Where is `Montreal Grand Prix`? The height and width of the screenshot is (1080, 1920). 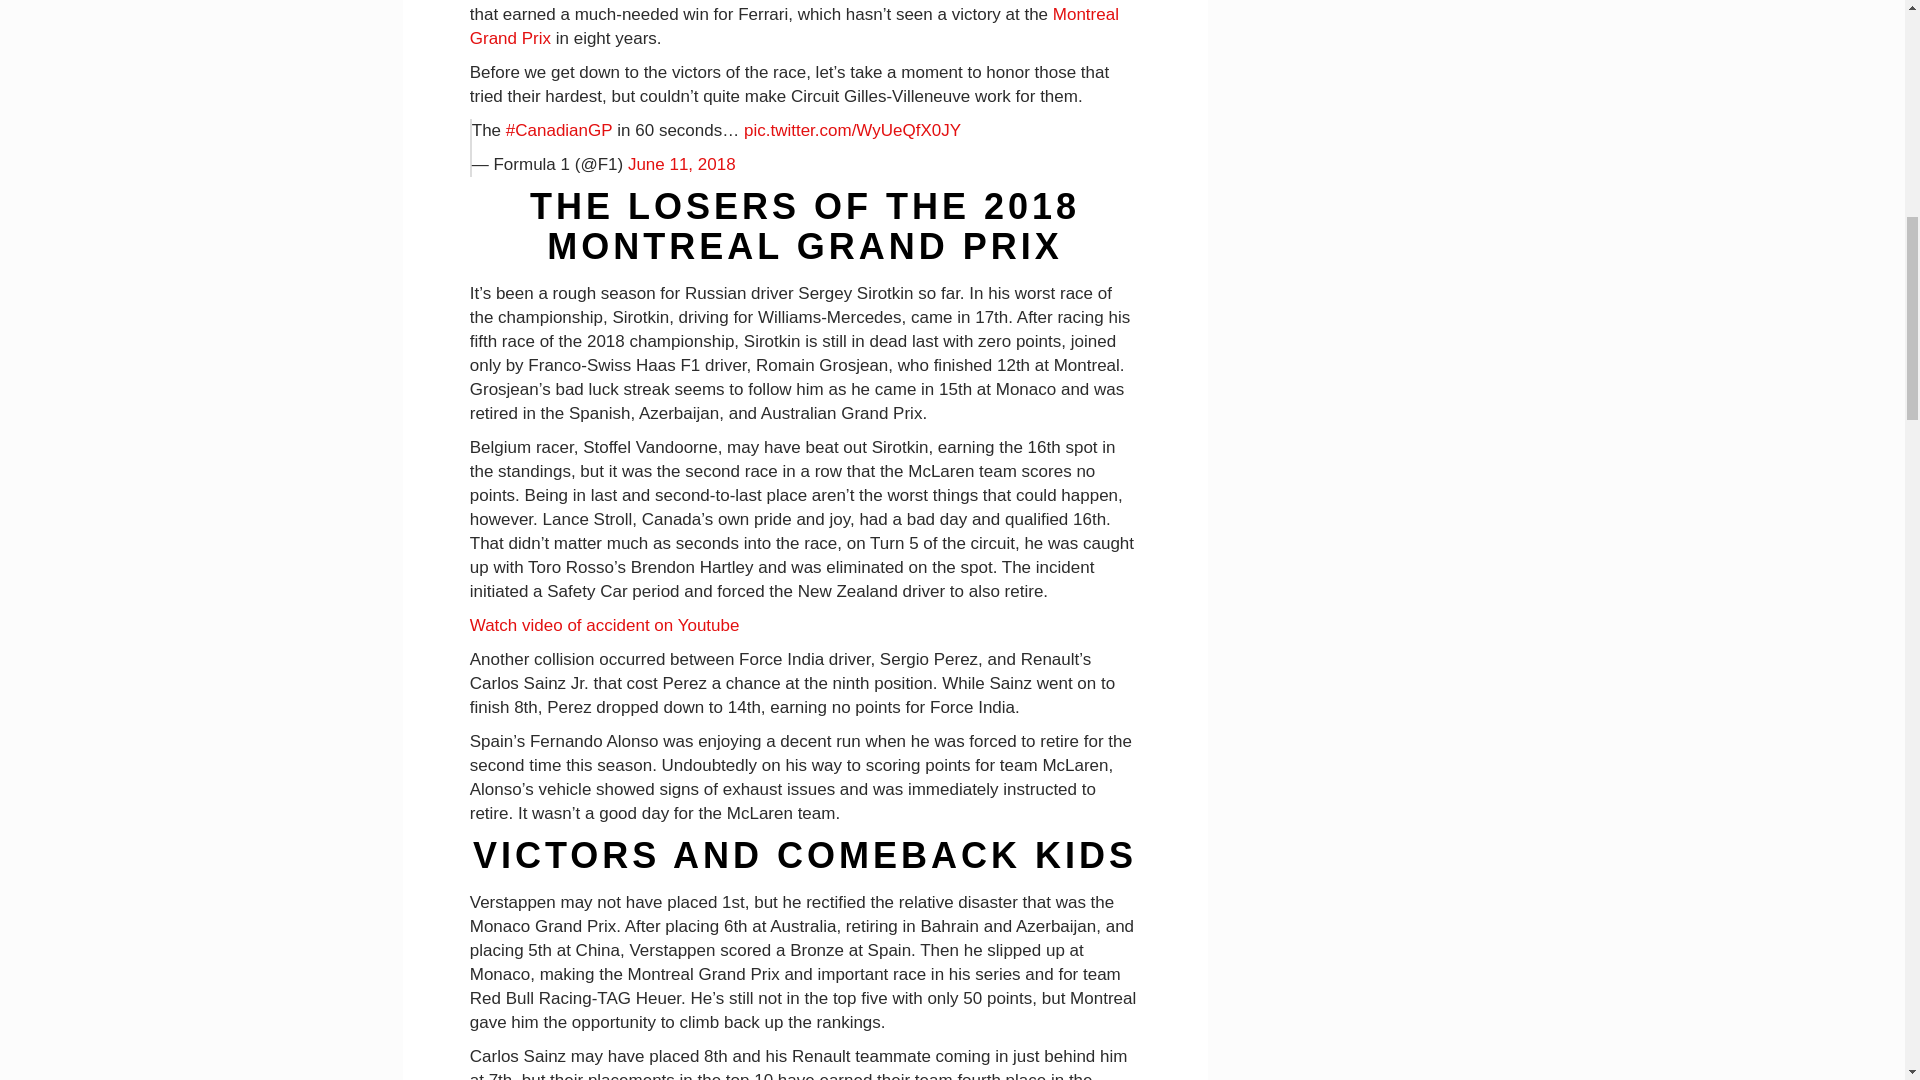
Montreal Grand Prix is located at coordinates (794, 26).